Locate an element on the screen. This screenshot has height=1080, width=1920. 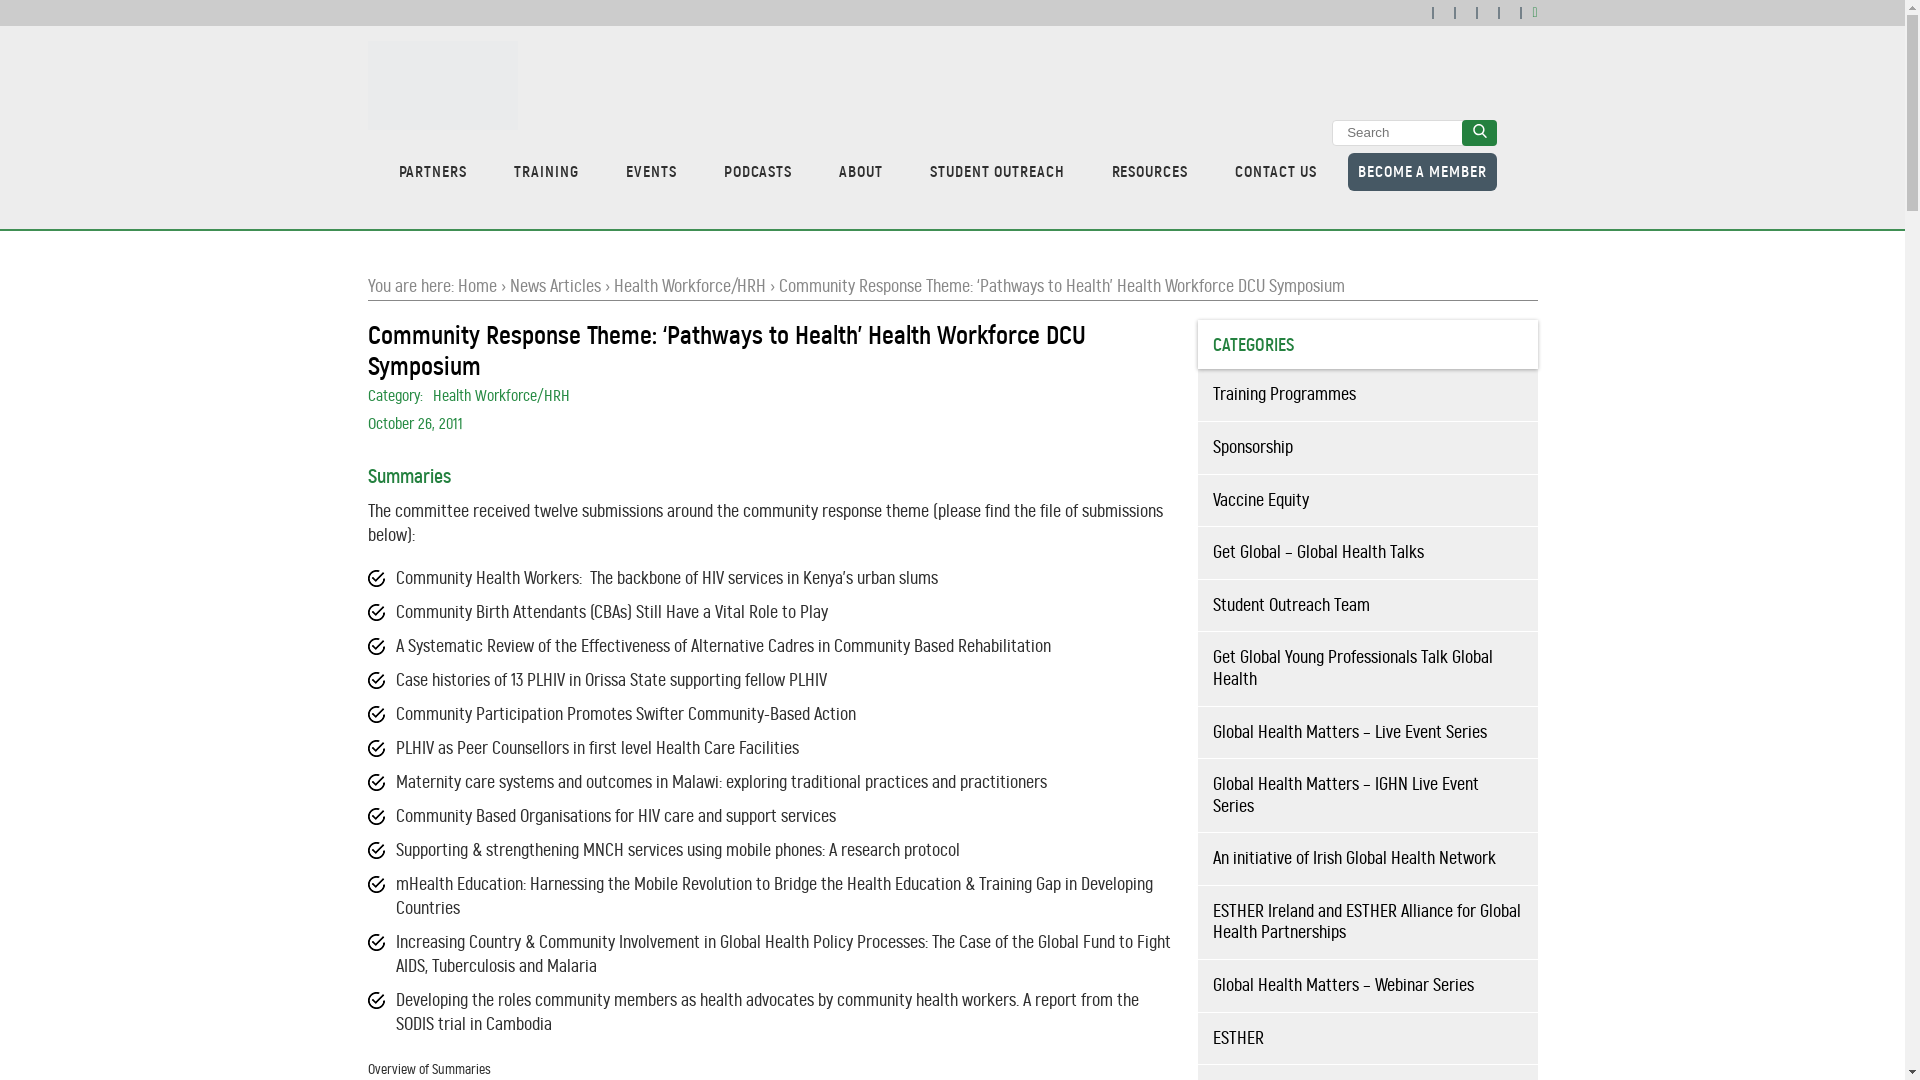
Go to News Articles. is located at coordinates (555, 286).